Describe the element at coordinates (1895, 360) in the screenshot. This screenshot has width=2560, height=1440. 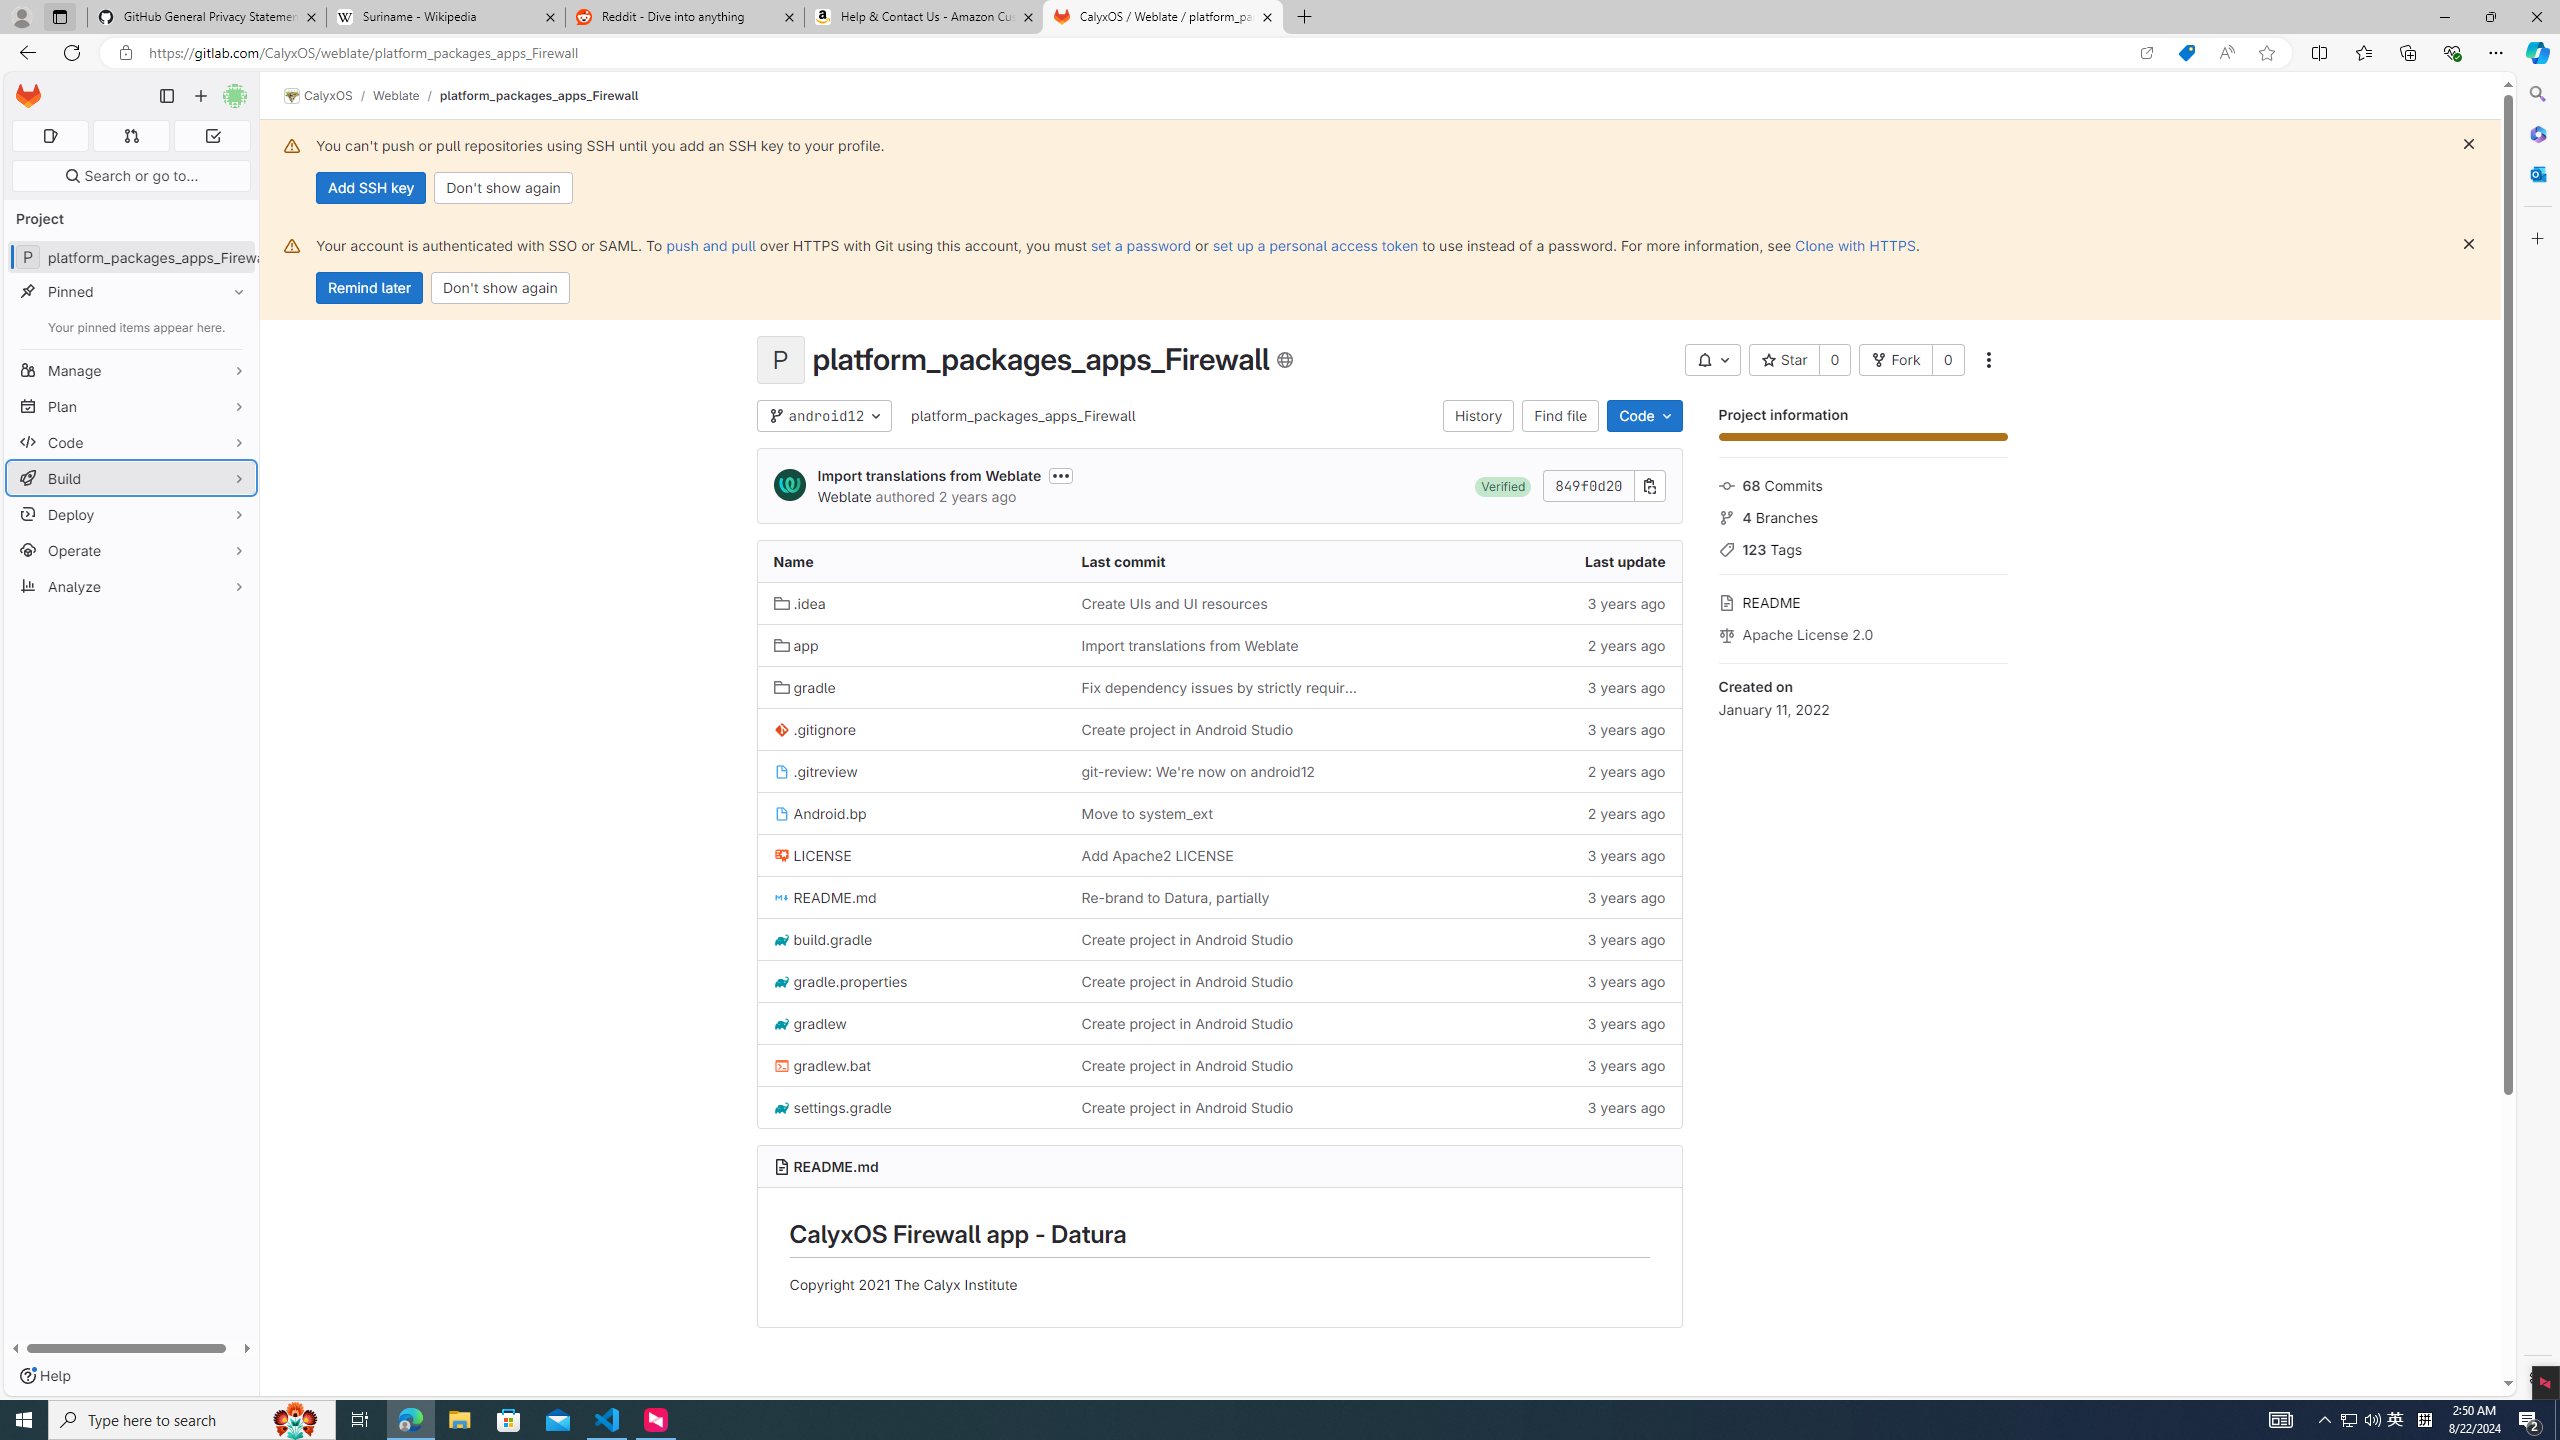
I see `Fork` at that location.